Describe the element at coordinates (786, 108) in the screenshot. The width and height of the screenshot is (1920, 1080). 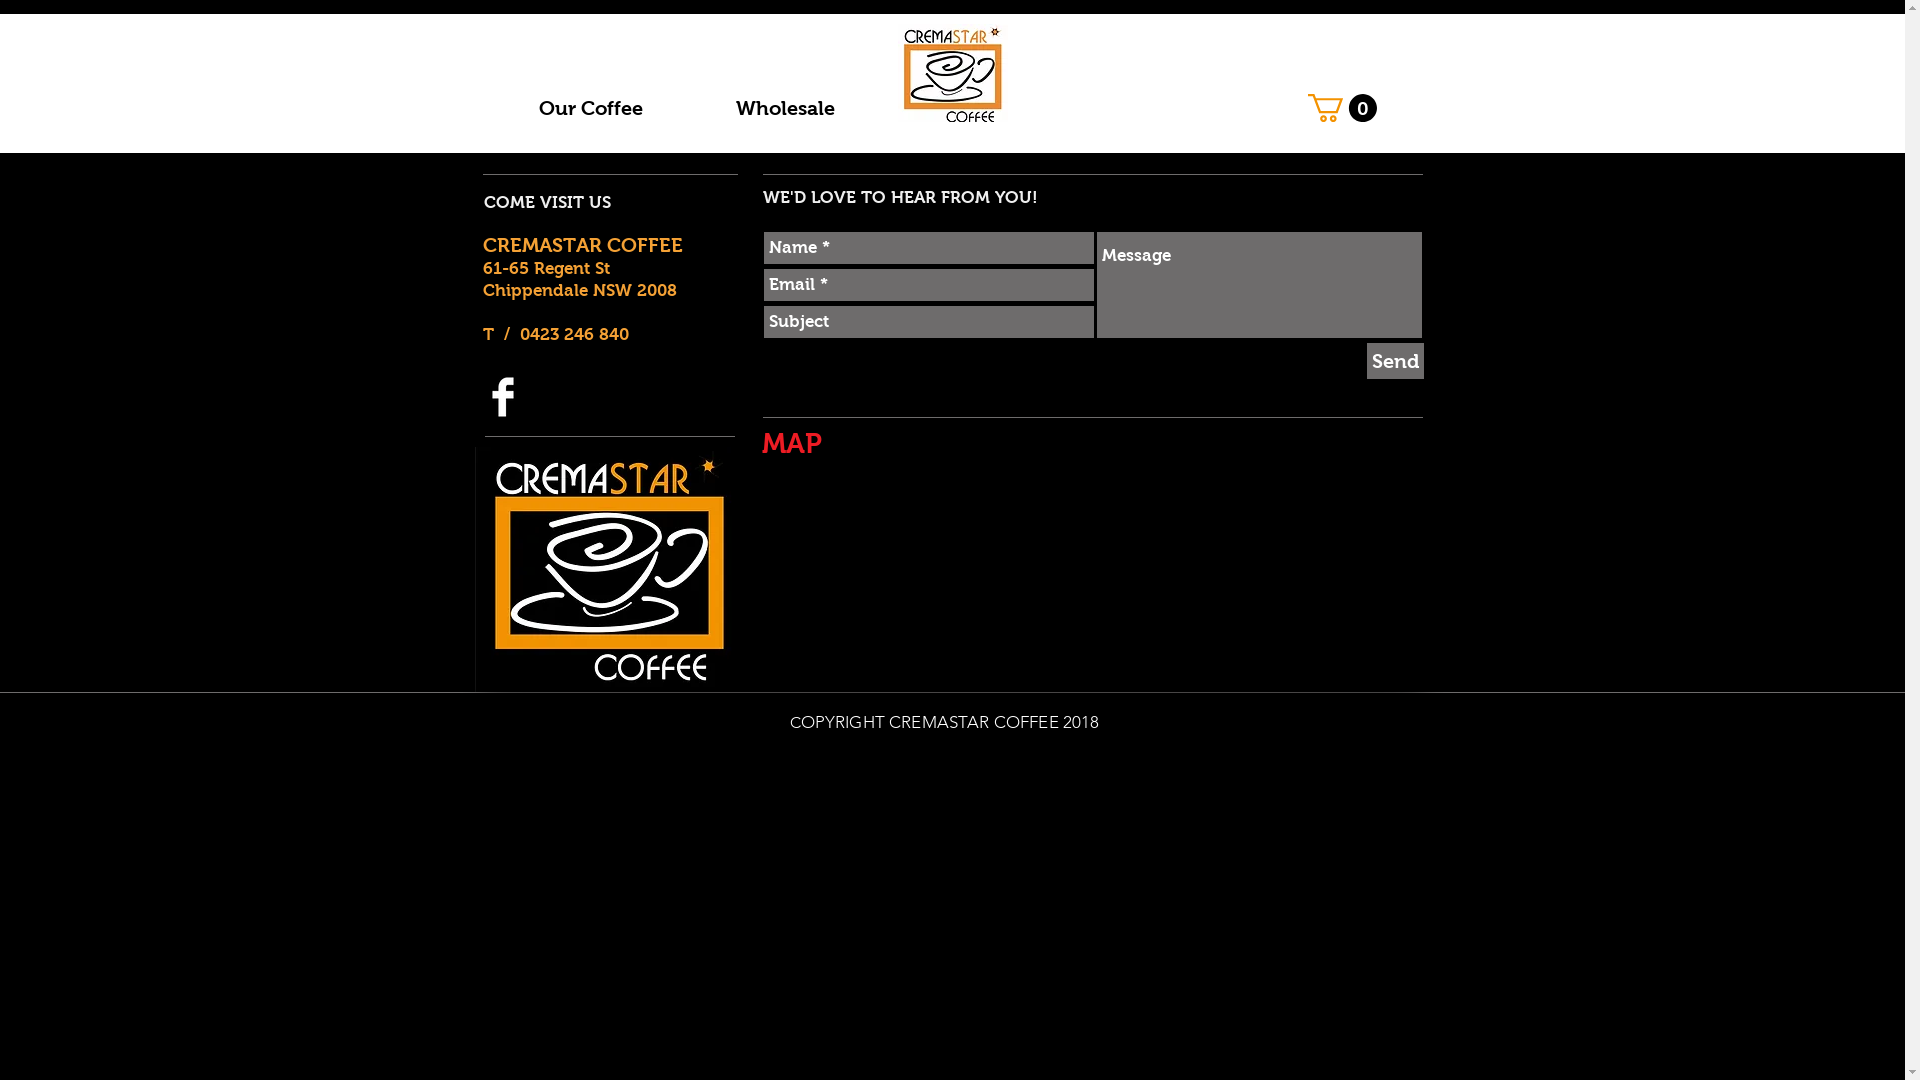
I see `Wholesale` at that location.